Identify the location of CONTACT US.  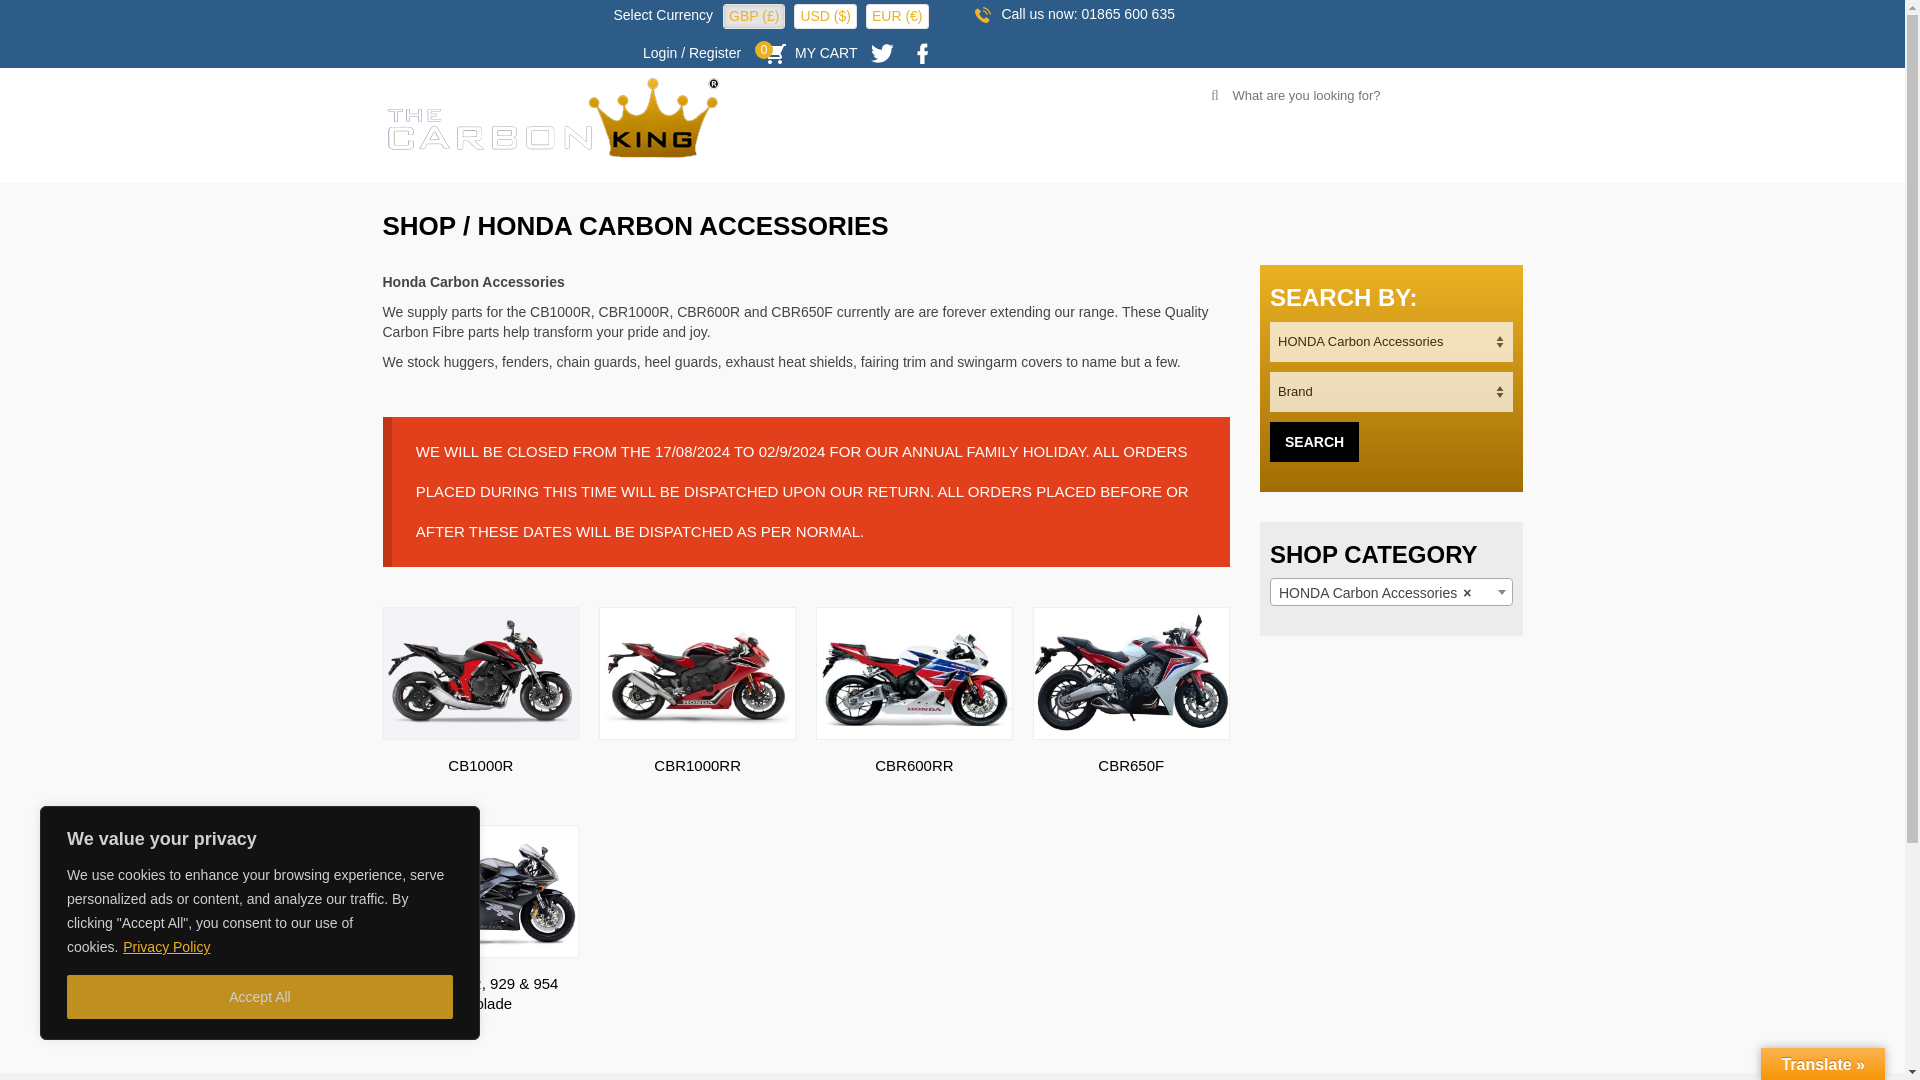
(1453, 162).